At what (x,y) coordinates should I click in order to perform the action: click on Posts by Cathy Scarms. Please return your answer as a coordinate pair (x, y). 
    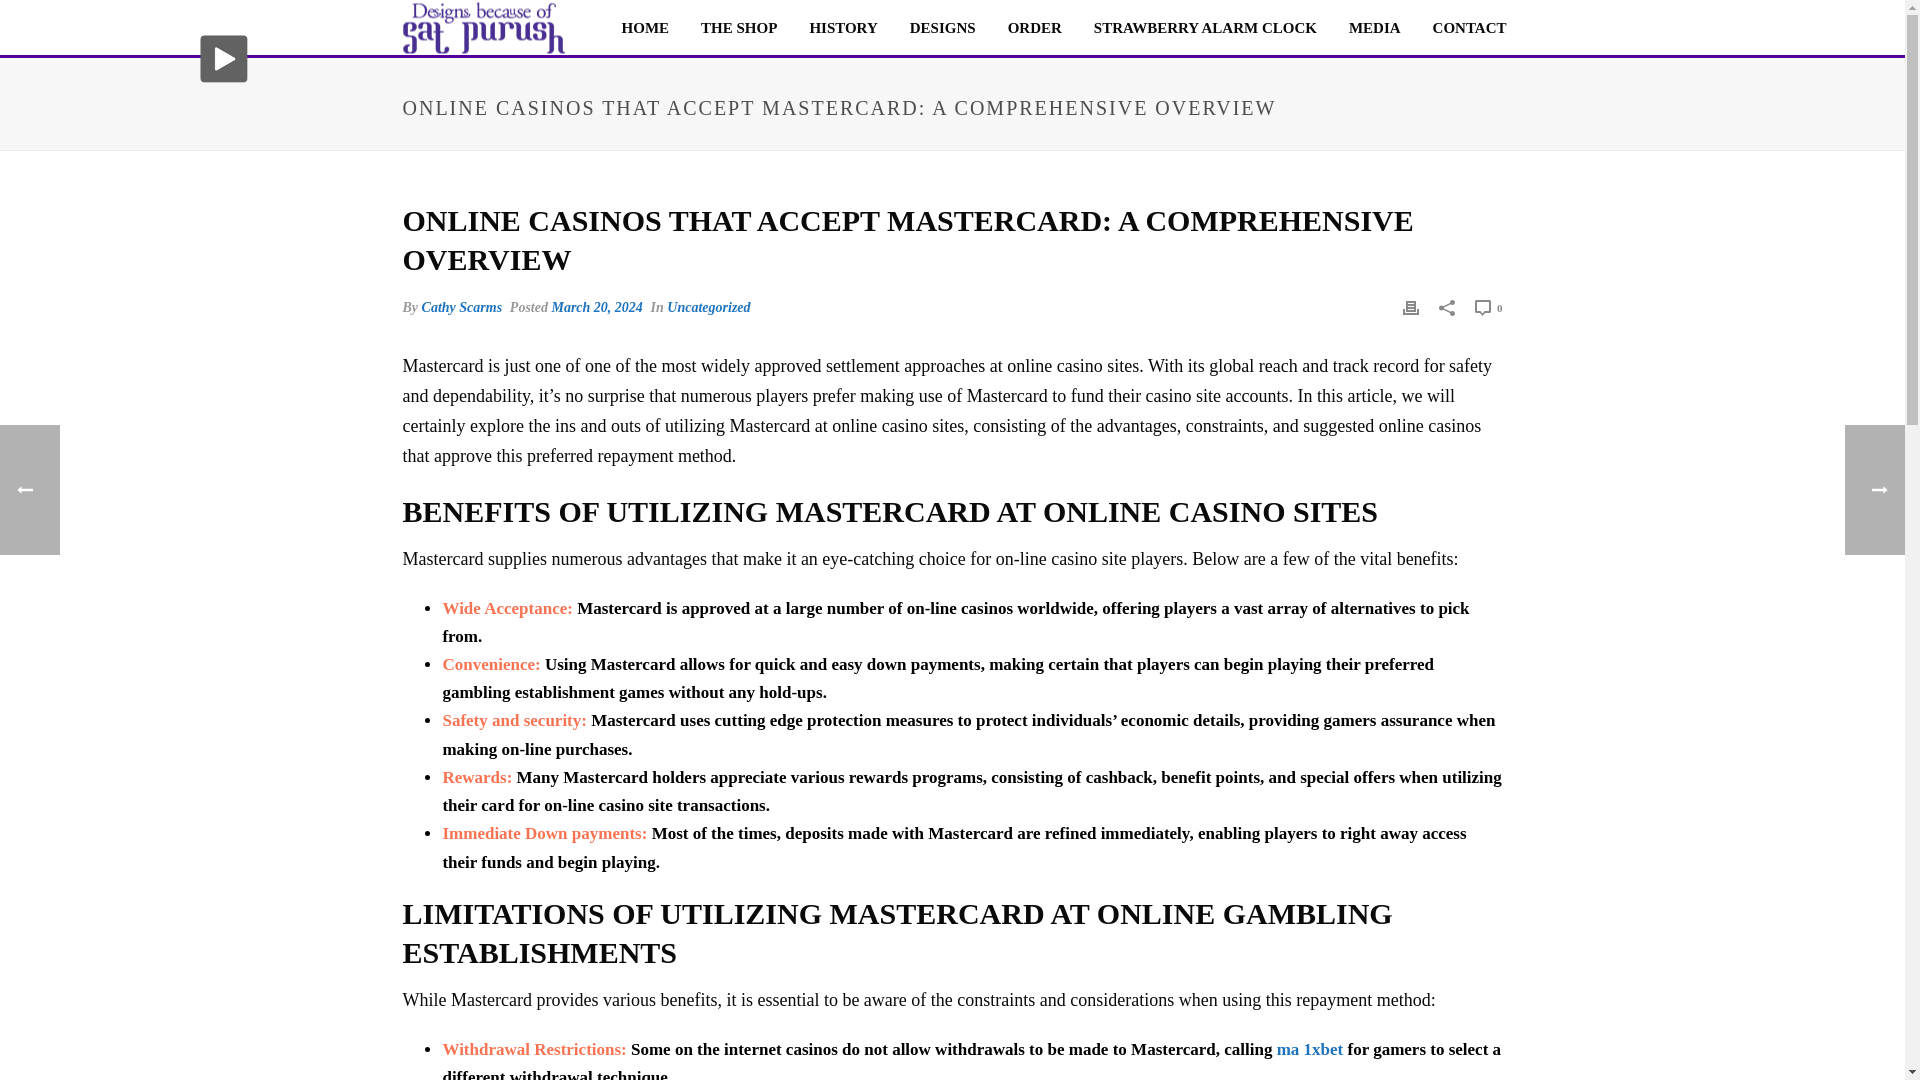
    Looking at the image, I should click on (462, 308).